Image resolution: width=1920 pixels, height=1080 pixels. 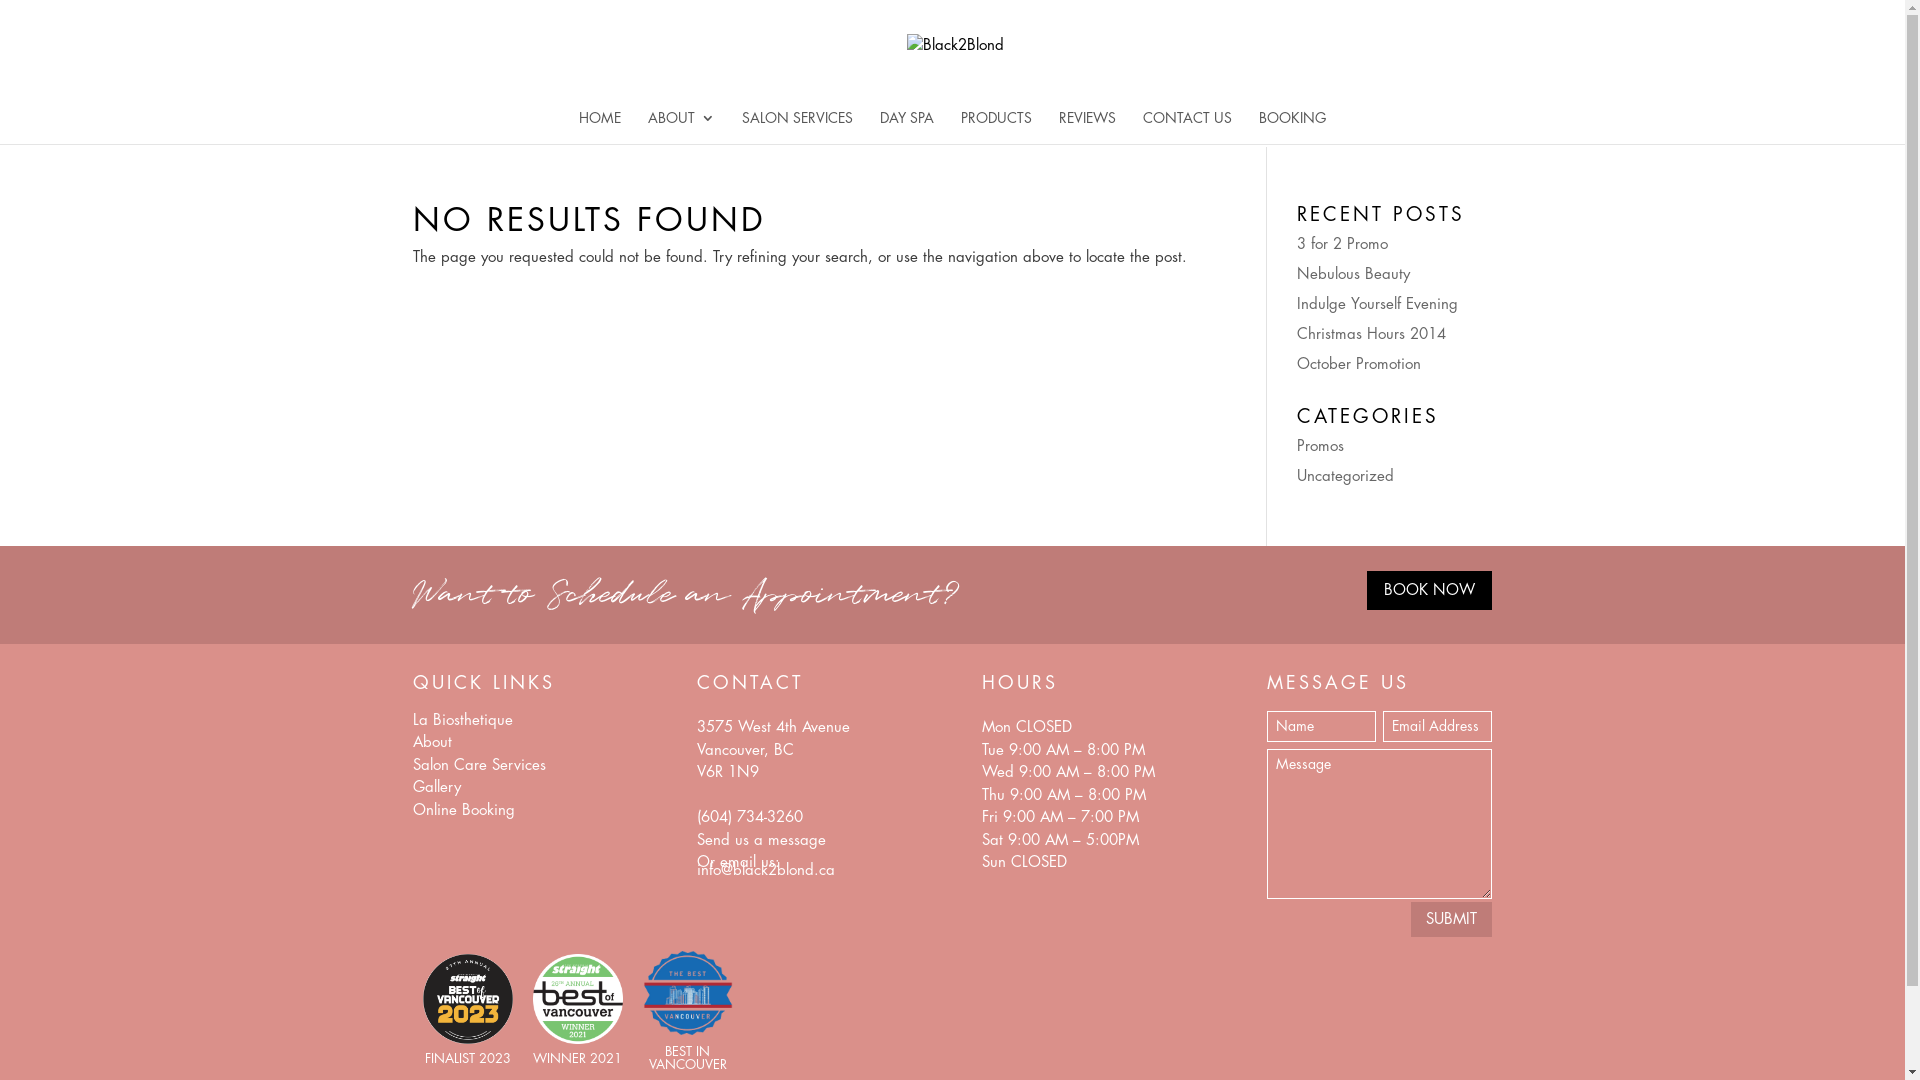 What do you see at coordinates (907, 128) in the screenshot?
I see `DAY SPA` at bounding box center [907, 128].